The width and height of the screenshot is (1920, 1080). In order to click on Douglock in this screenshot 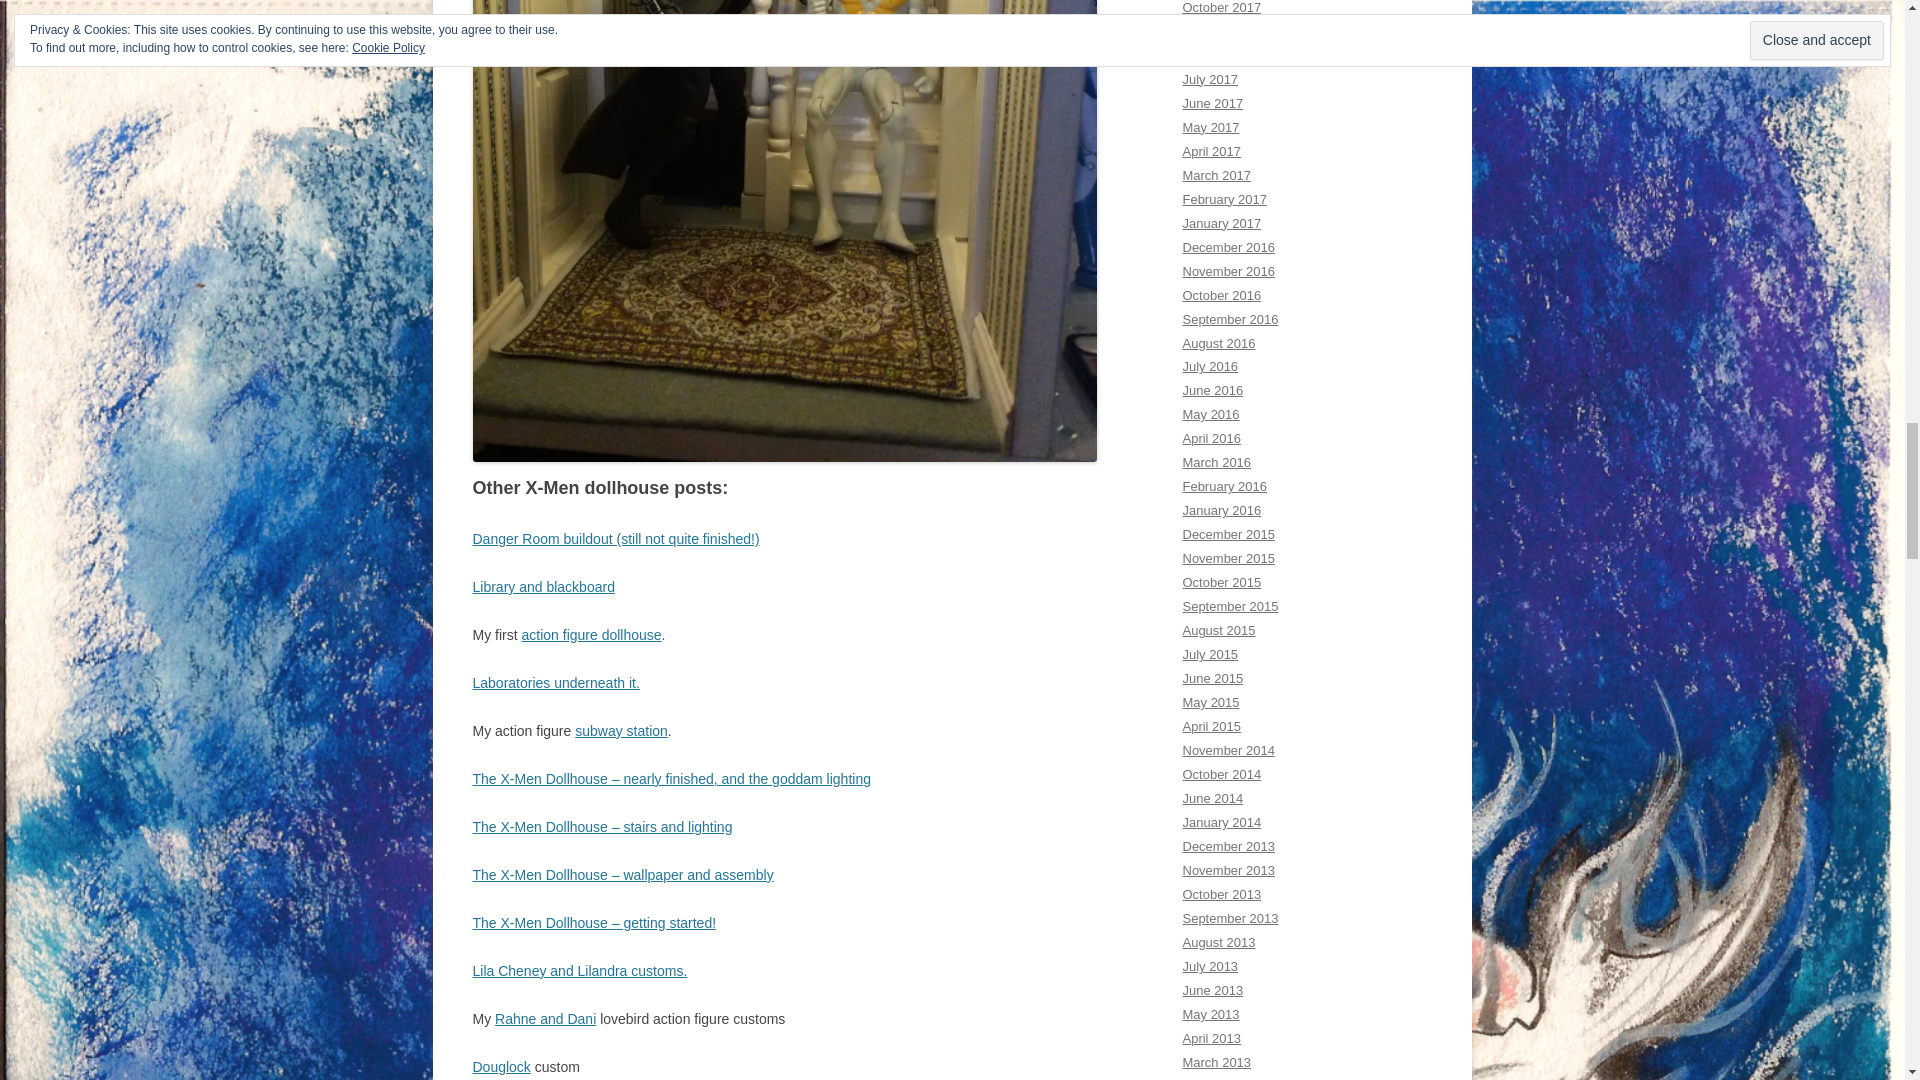, I will do `click(500, 1066)`.